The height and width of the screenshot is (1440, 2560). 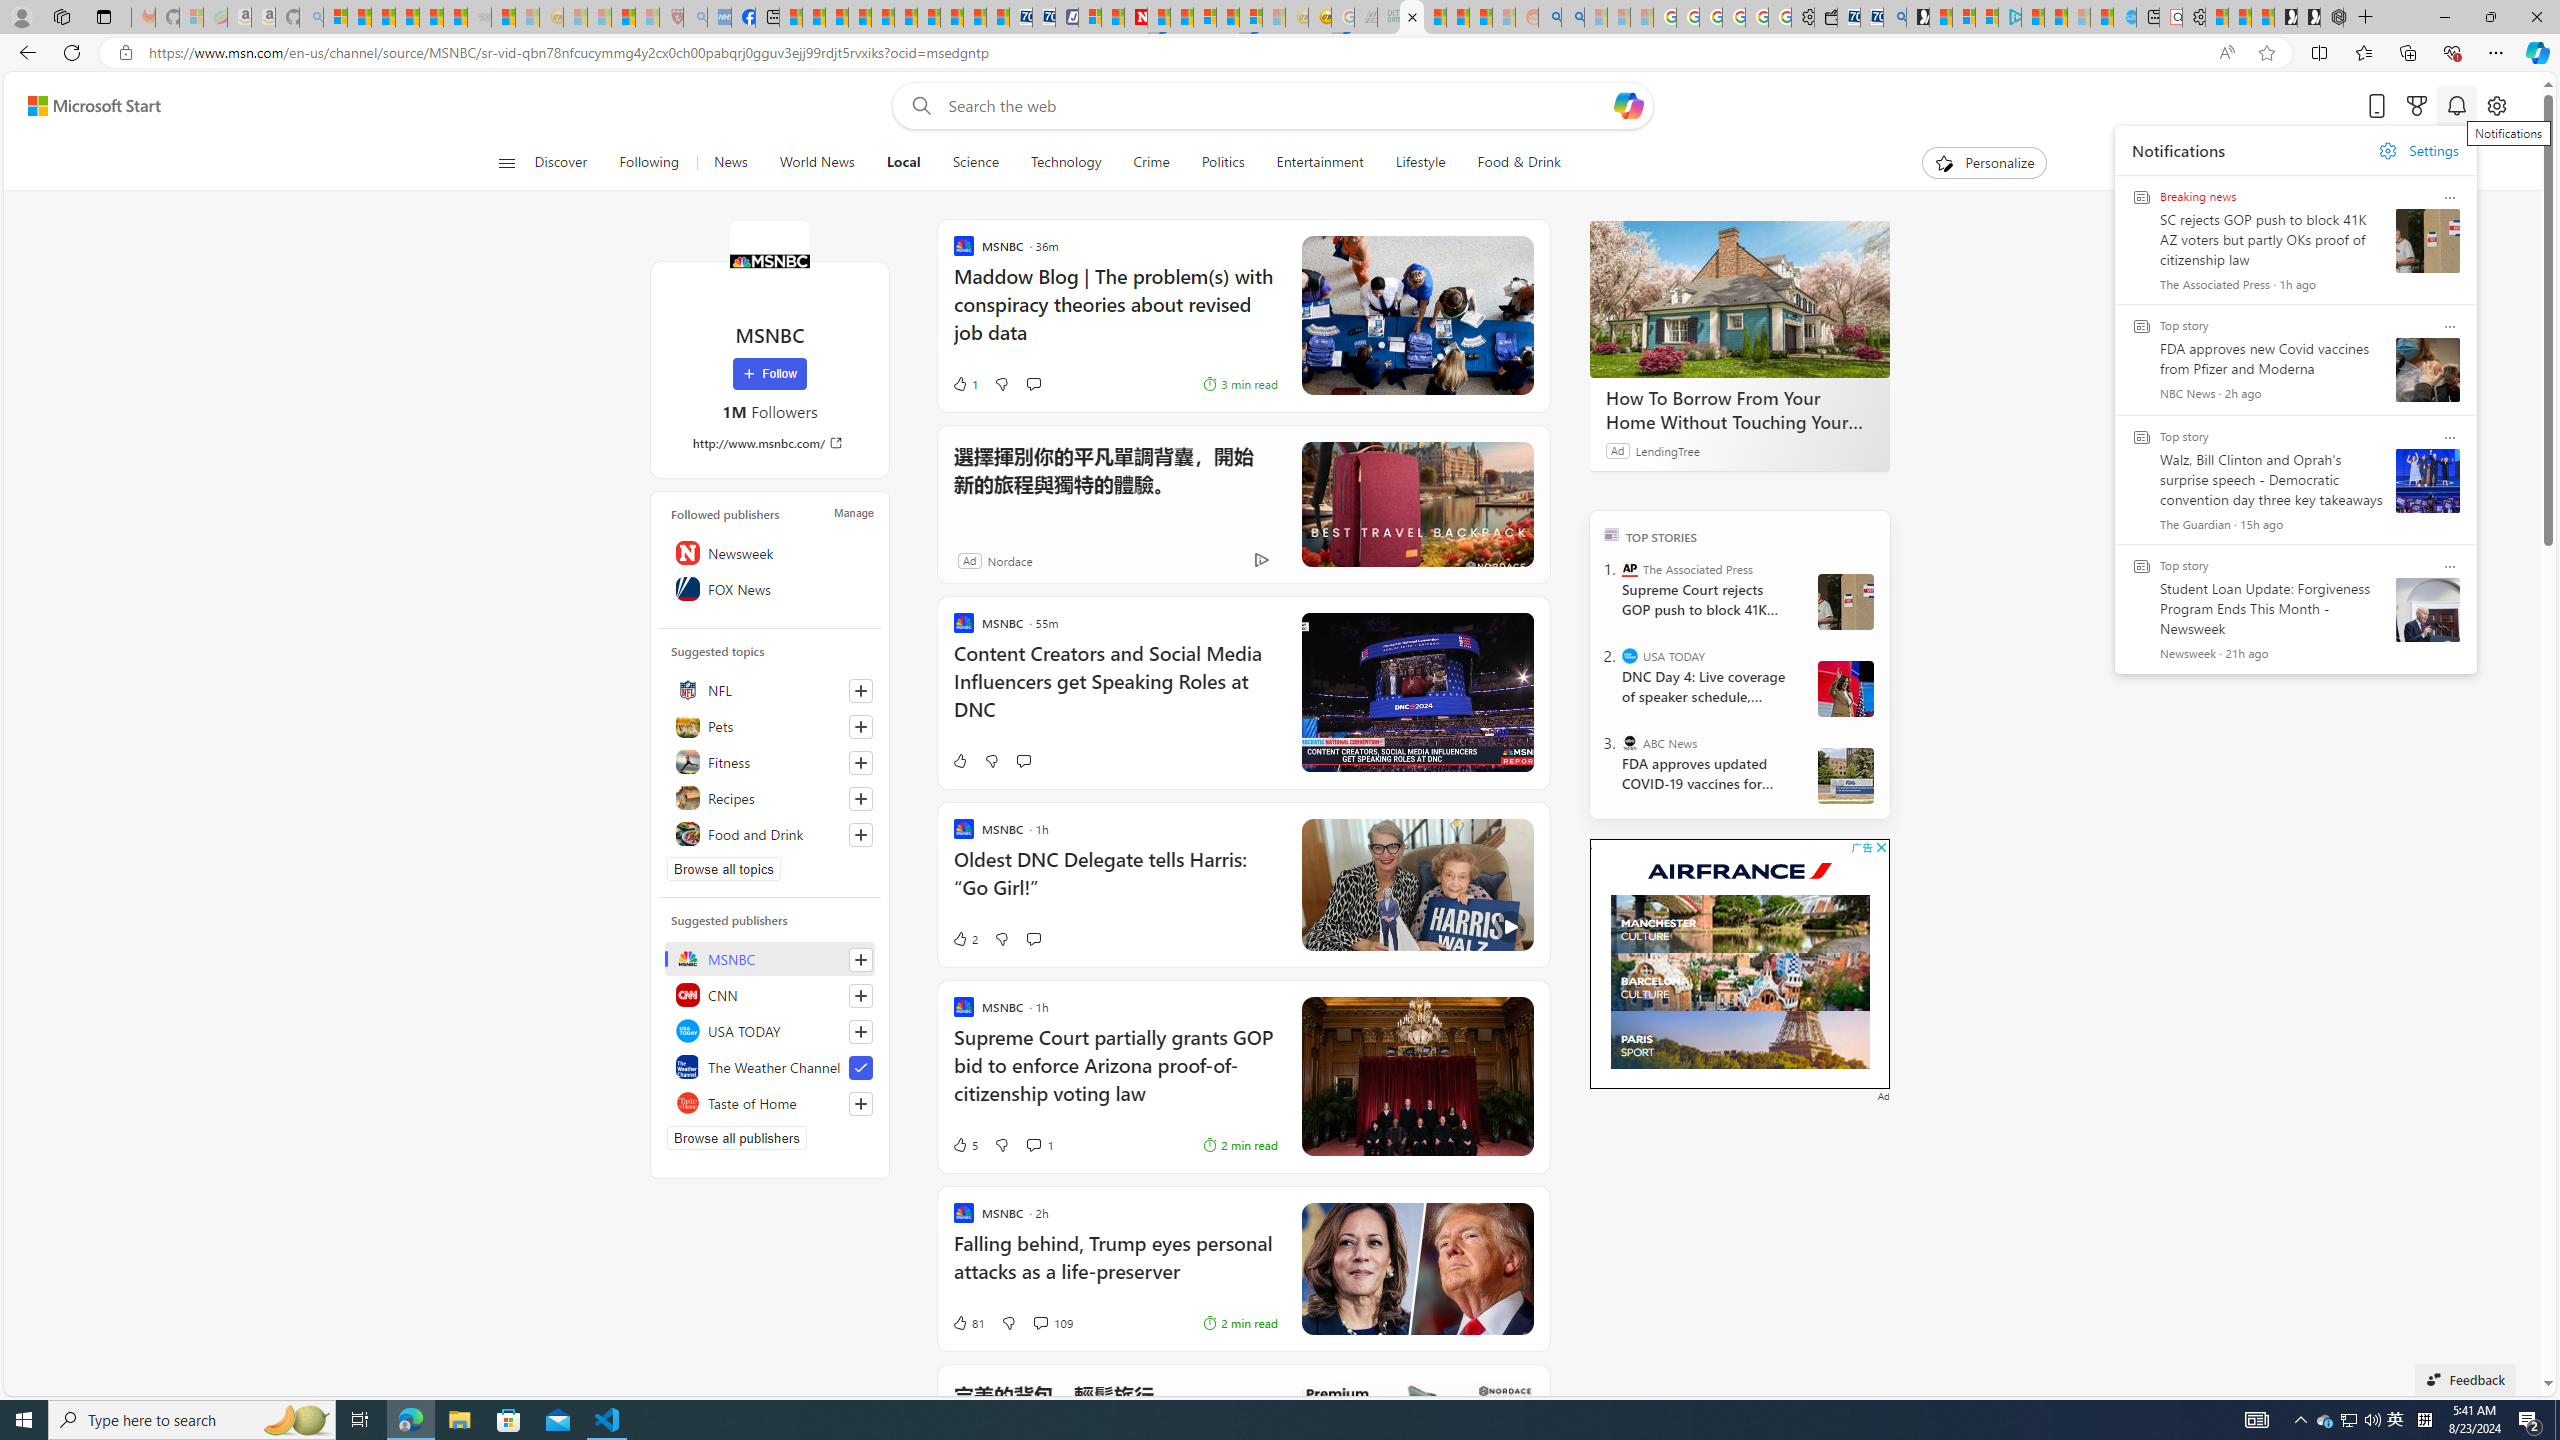 I want to click on Browse all topics, so click(x=724, y=868).